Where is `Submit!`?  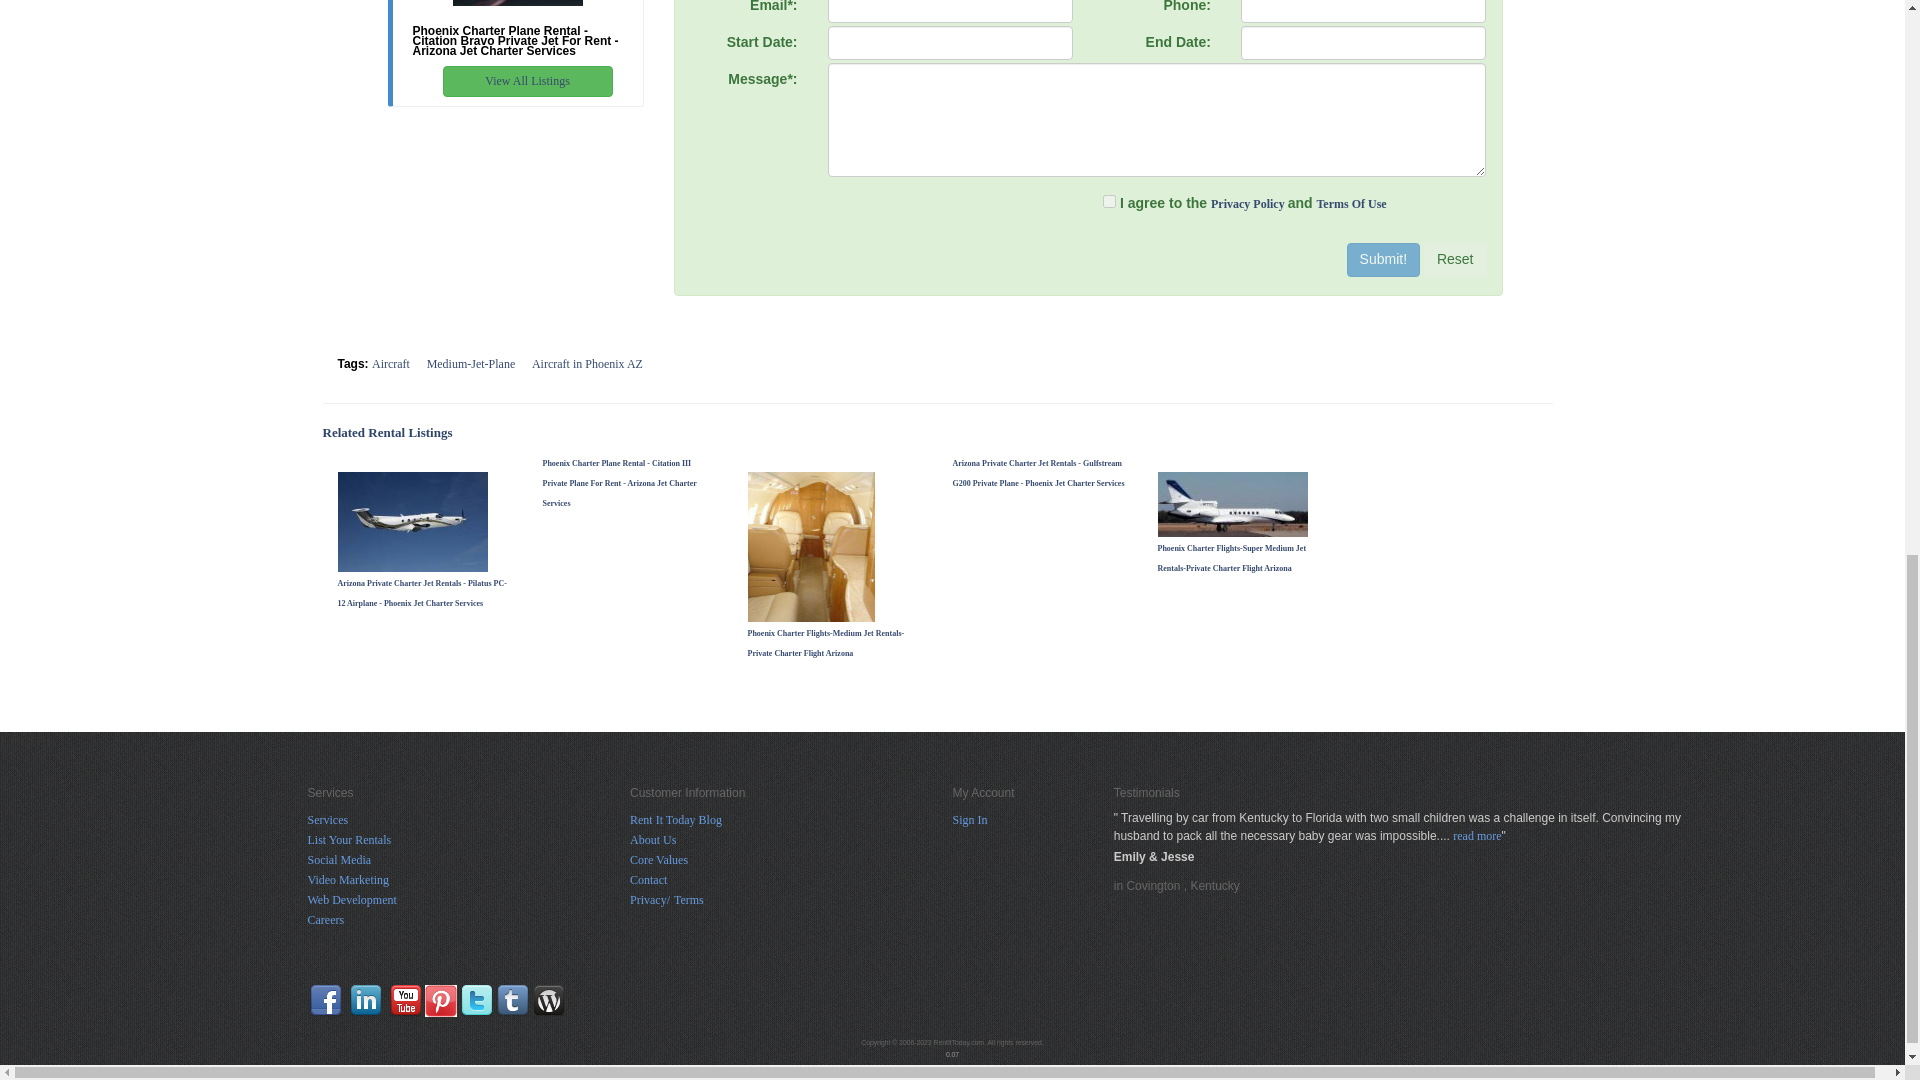
Submit! is located at coordinates (1384, 260).